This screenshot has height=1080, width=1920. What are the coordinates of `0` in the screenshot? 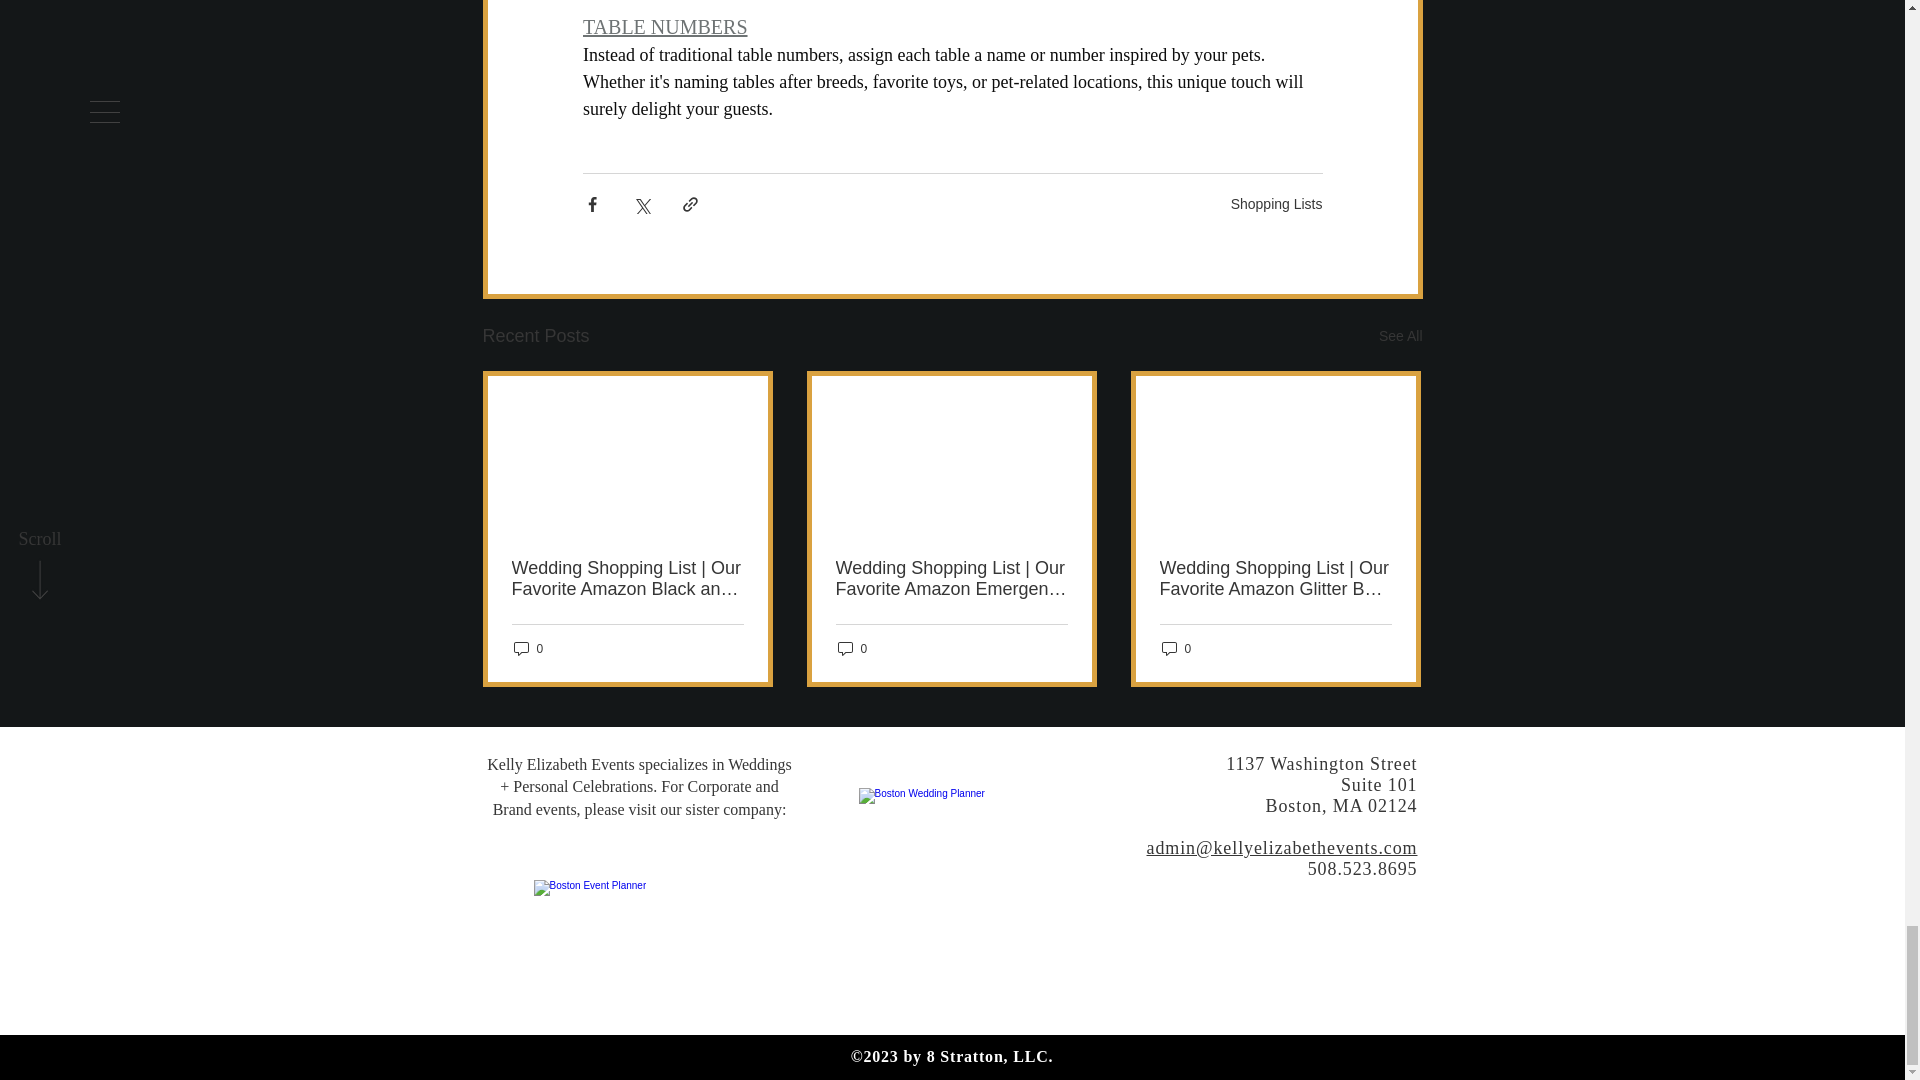 It's located at (528, 648).